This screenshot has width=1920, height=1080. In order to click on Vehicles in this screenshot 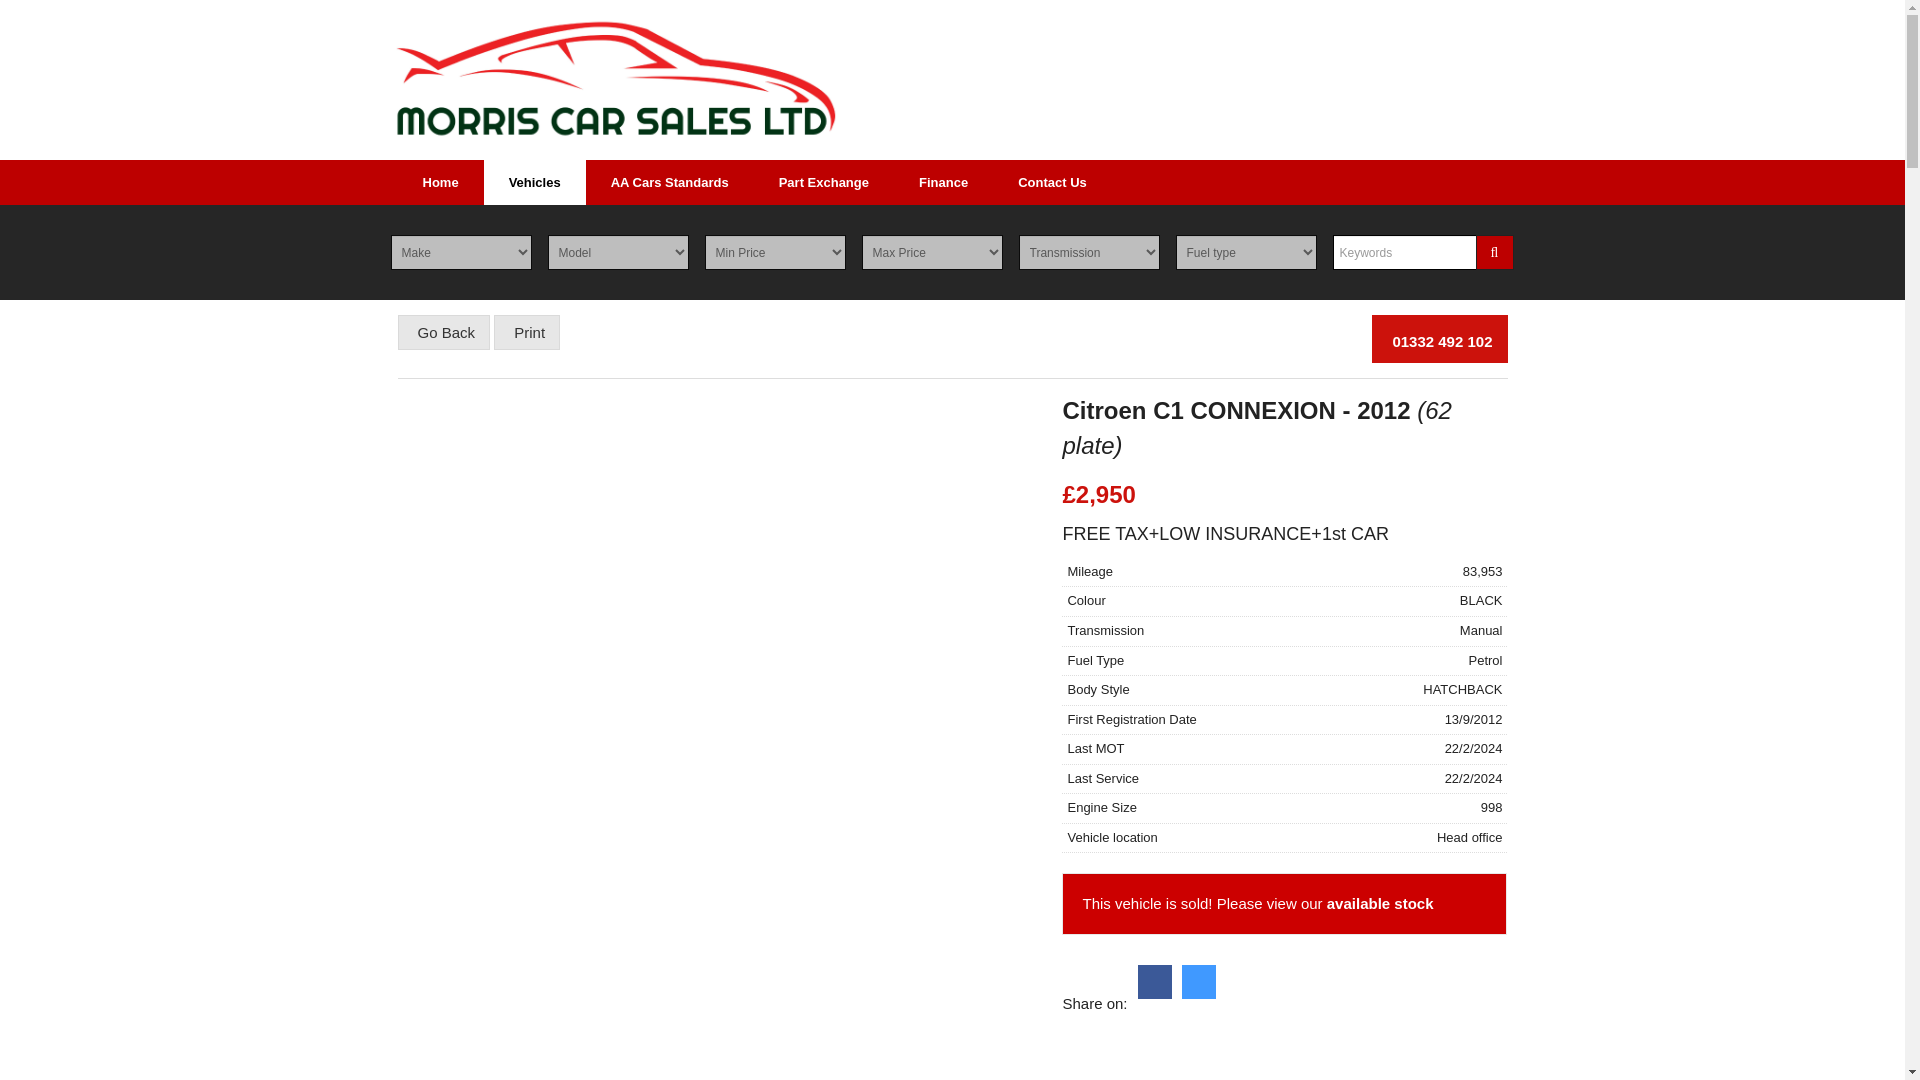, I will do `click(534, 182)`.